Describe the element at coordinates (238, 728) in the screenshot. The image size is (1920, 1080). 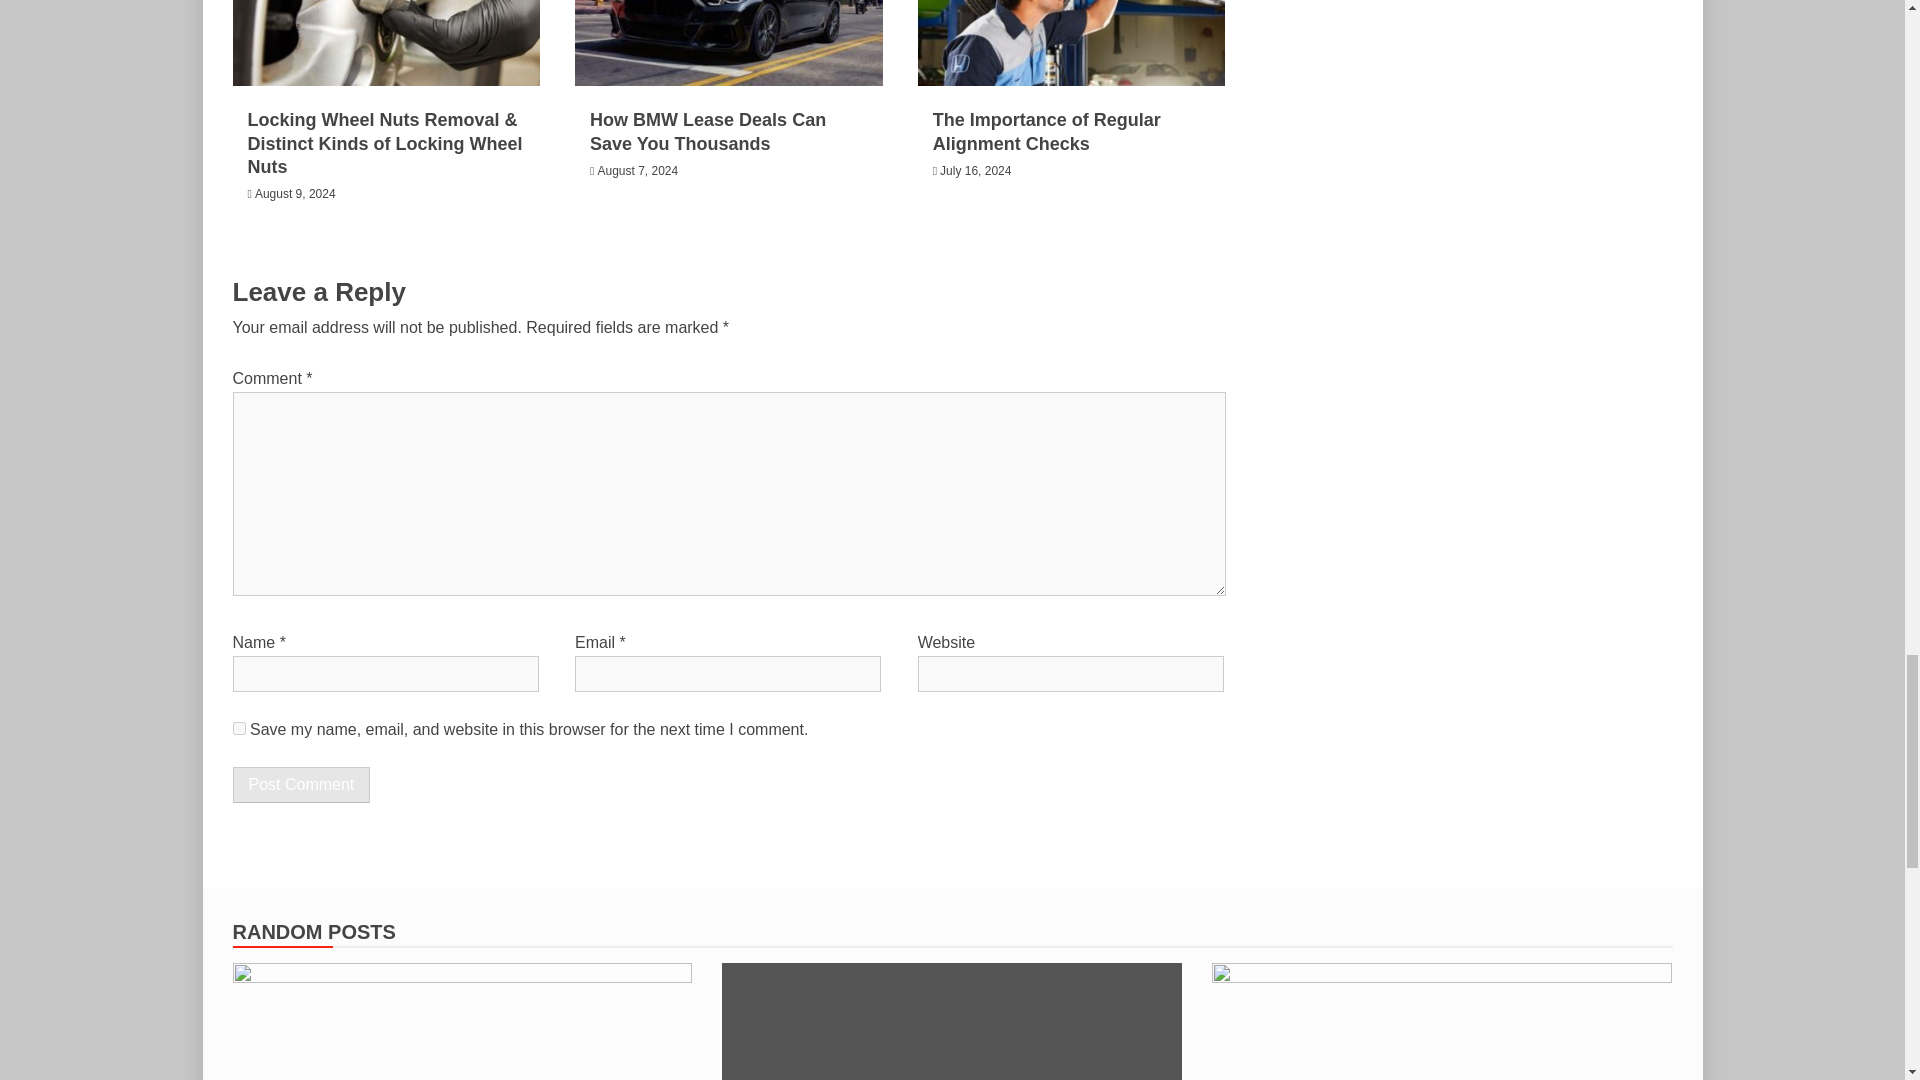
I see `yes` at that location.